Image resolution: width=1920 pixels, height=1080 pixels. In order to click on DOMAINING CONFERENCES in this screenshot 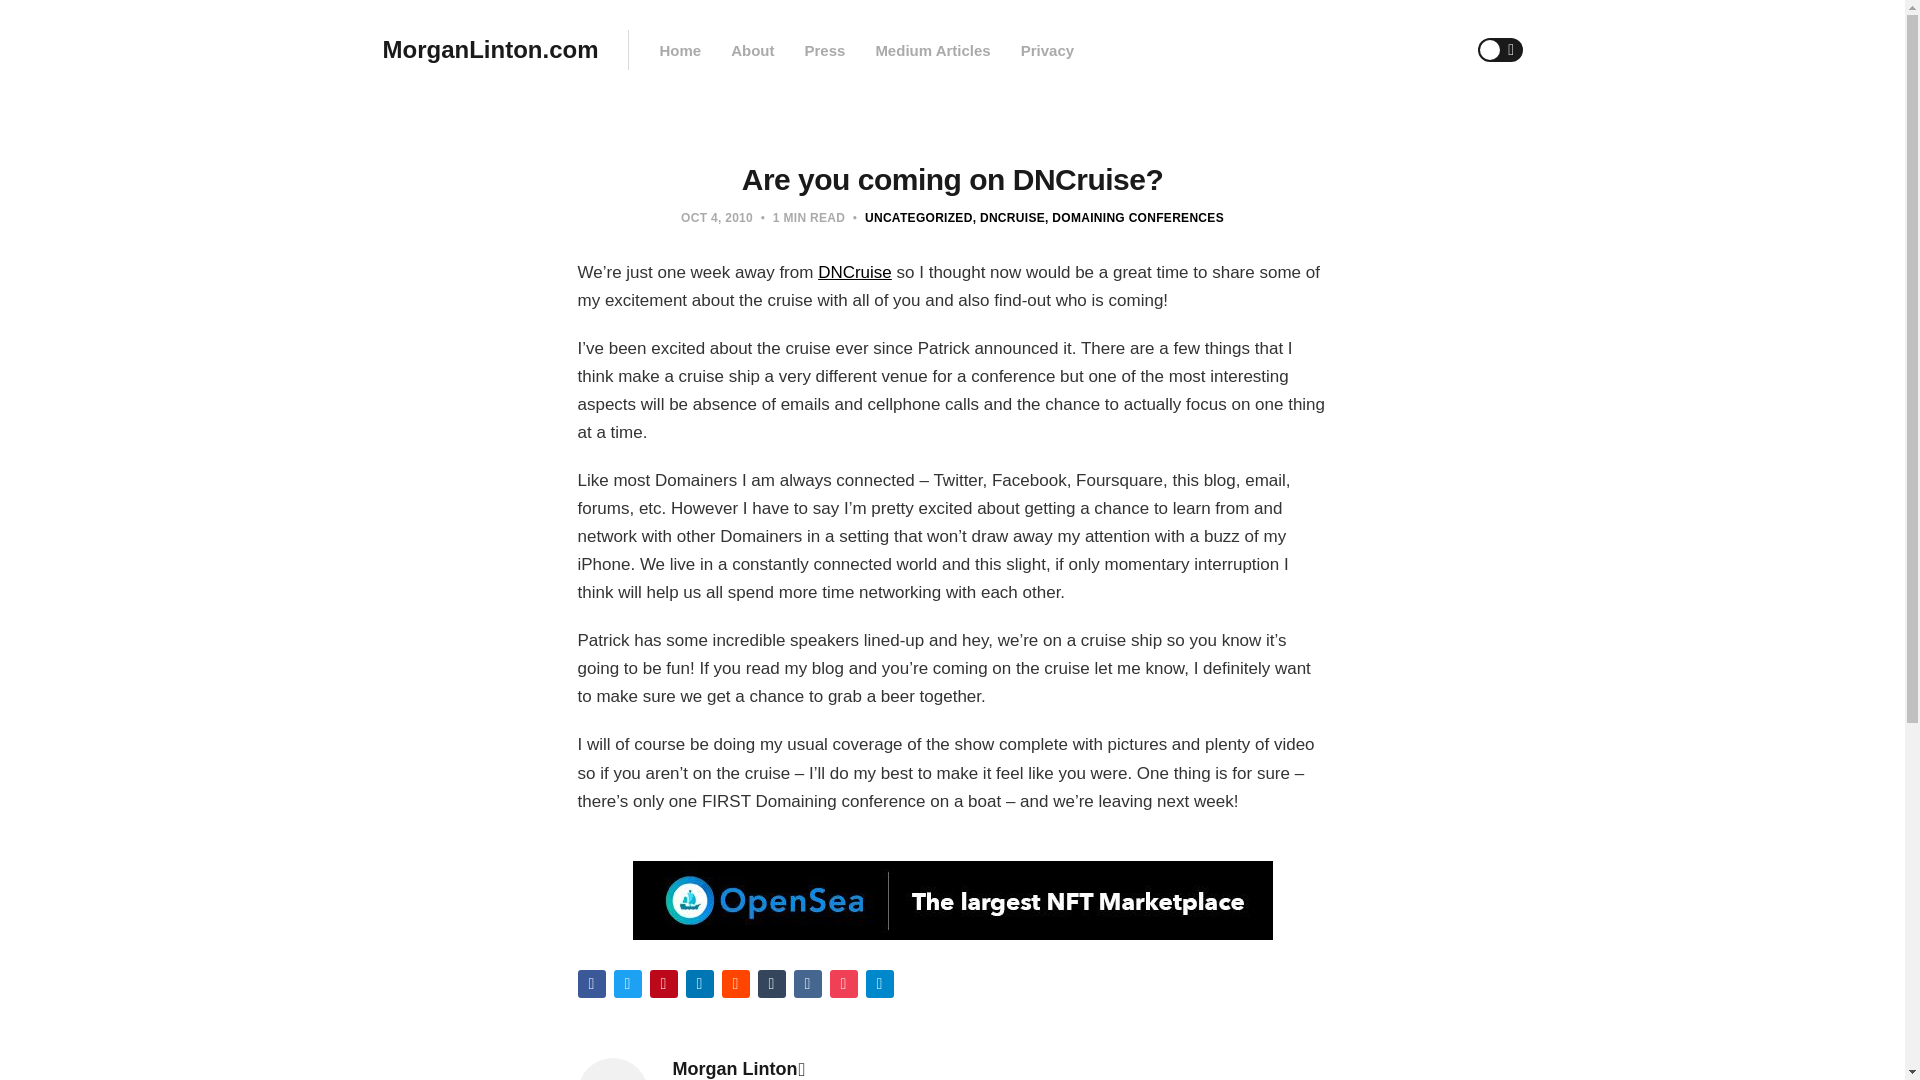, I will do `click(1134, 217)`.